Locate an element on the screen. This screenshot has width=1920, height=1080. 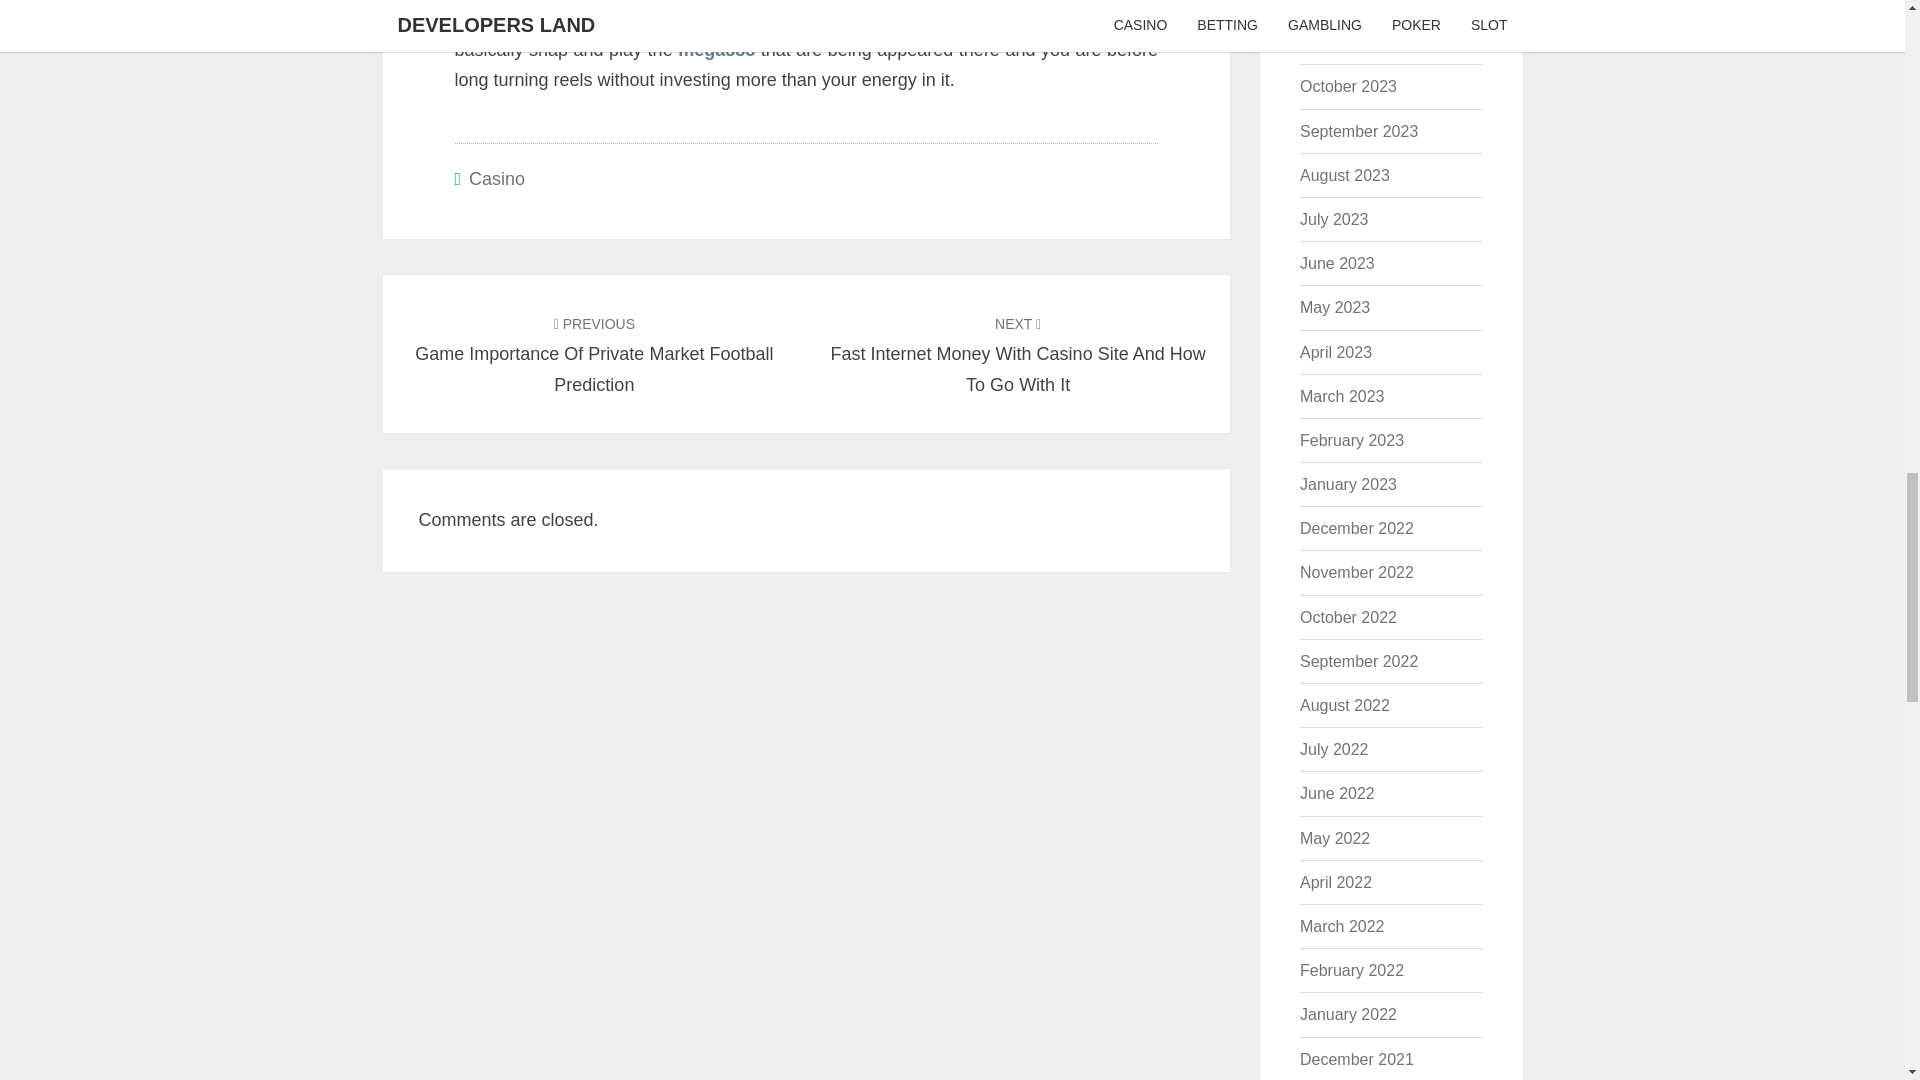
February 2023 is located at coordinates (1351, 440).